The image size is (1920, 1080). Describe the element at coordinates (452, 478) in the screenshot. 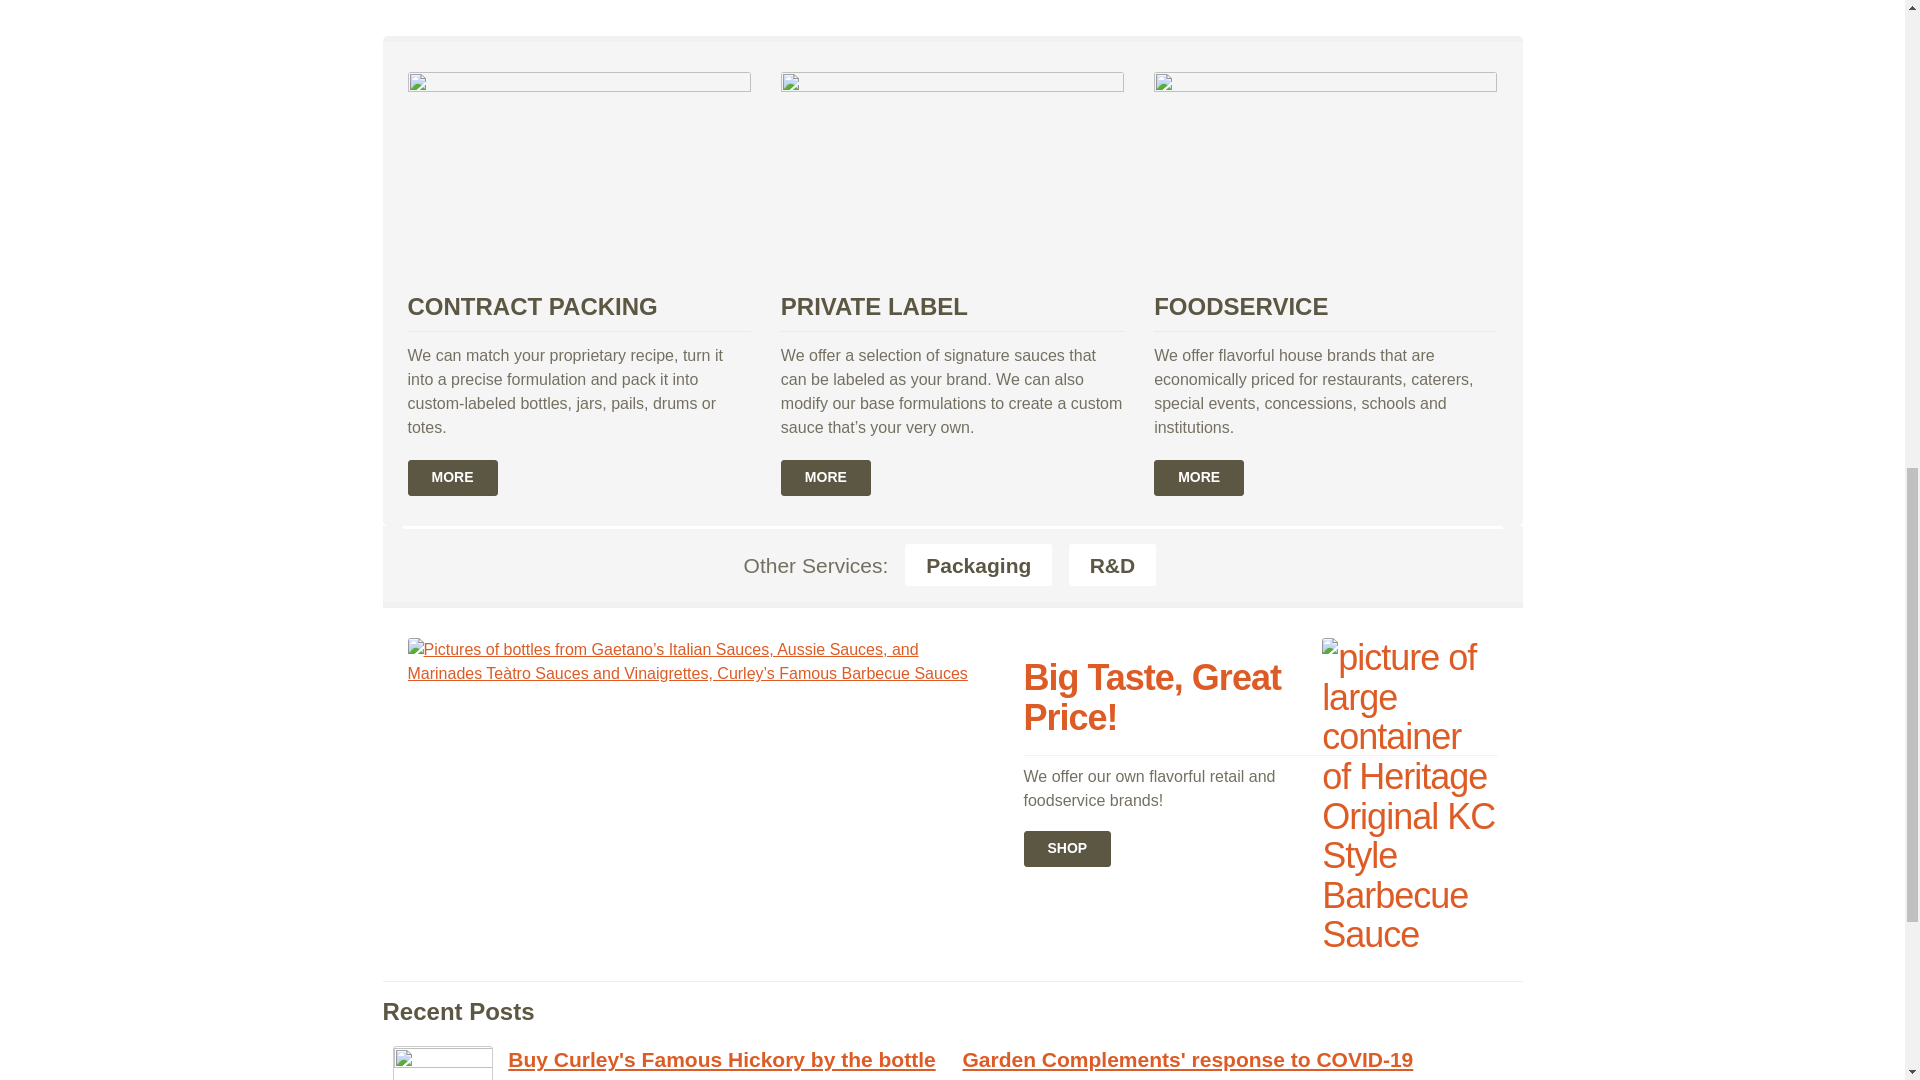

I see `MORE` at that location.